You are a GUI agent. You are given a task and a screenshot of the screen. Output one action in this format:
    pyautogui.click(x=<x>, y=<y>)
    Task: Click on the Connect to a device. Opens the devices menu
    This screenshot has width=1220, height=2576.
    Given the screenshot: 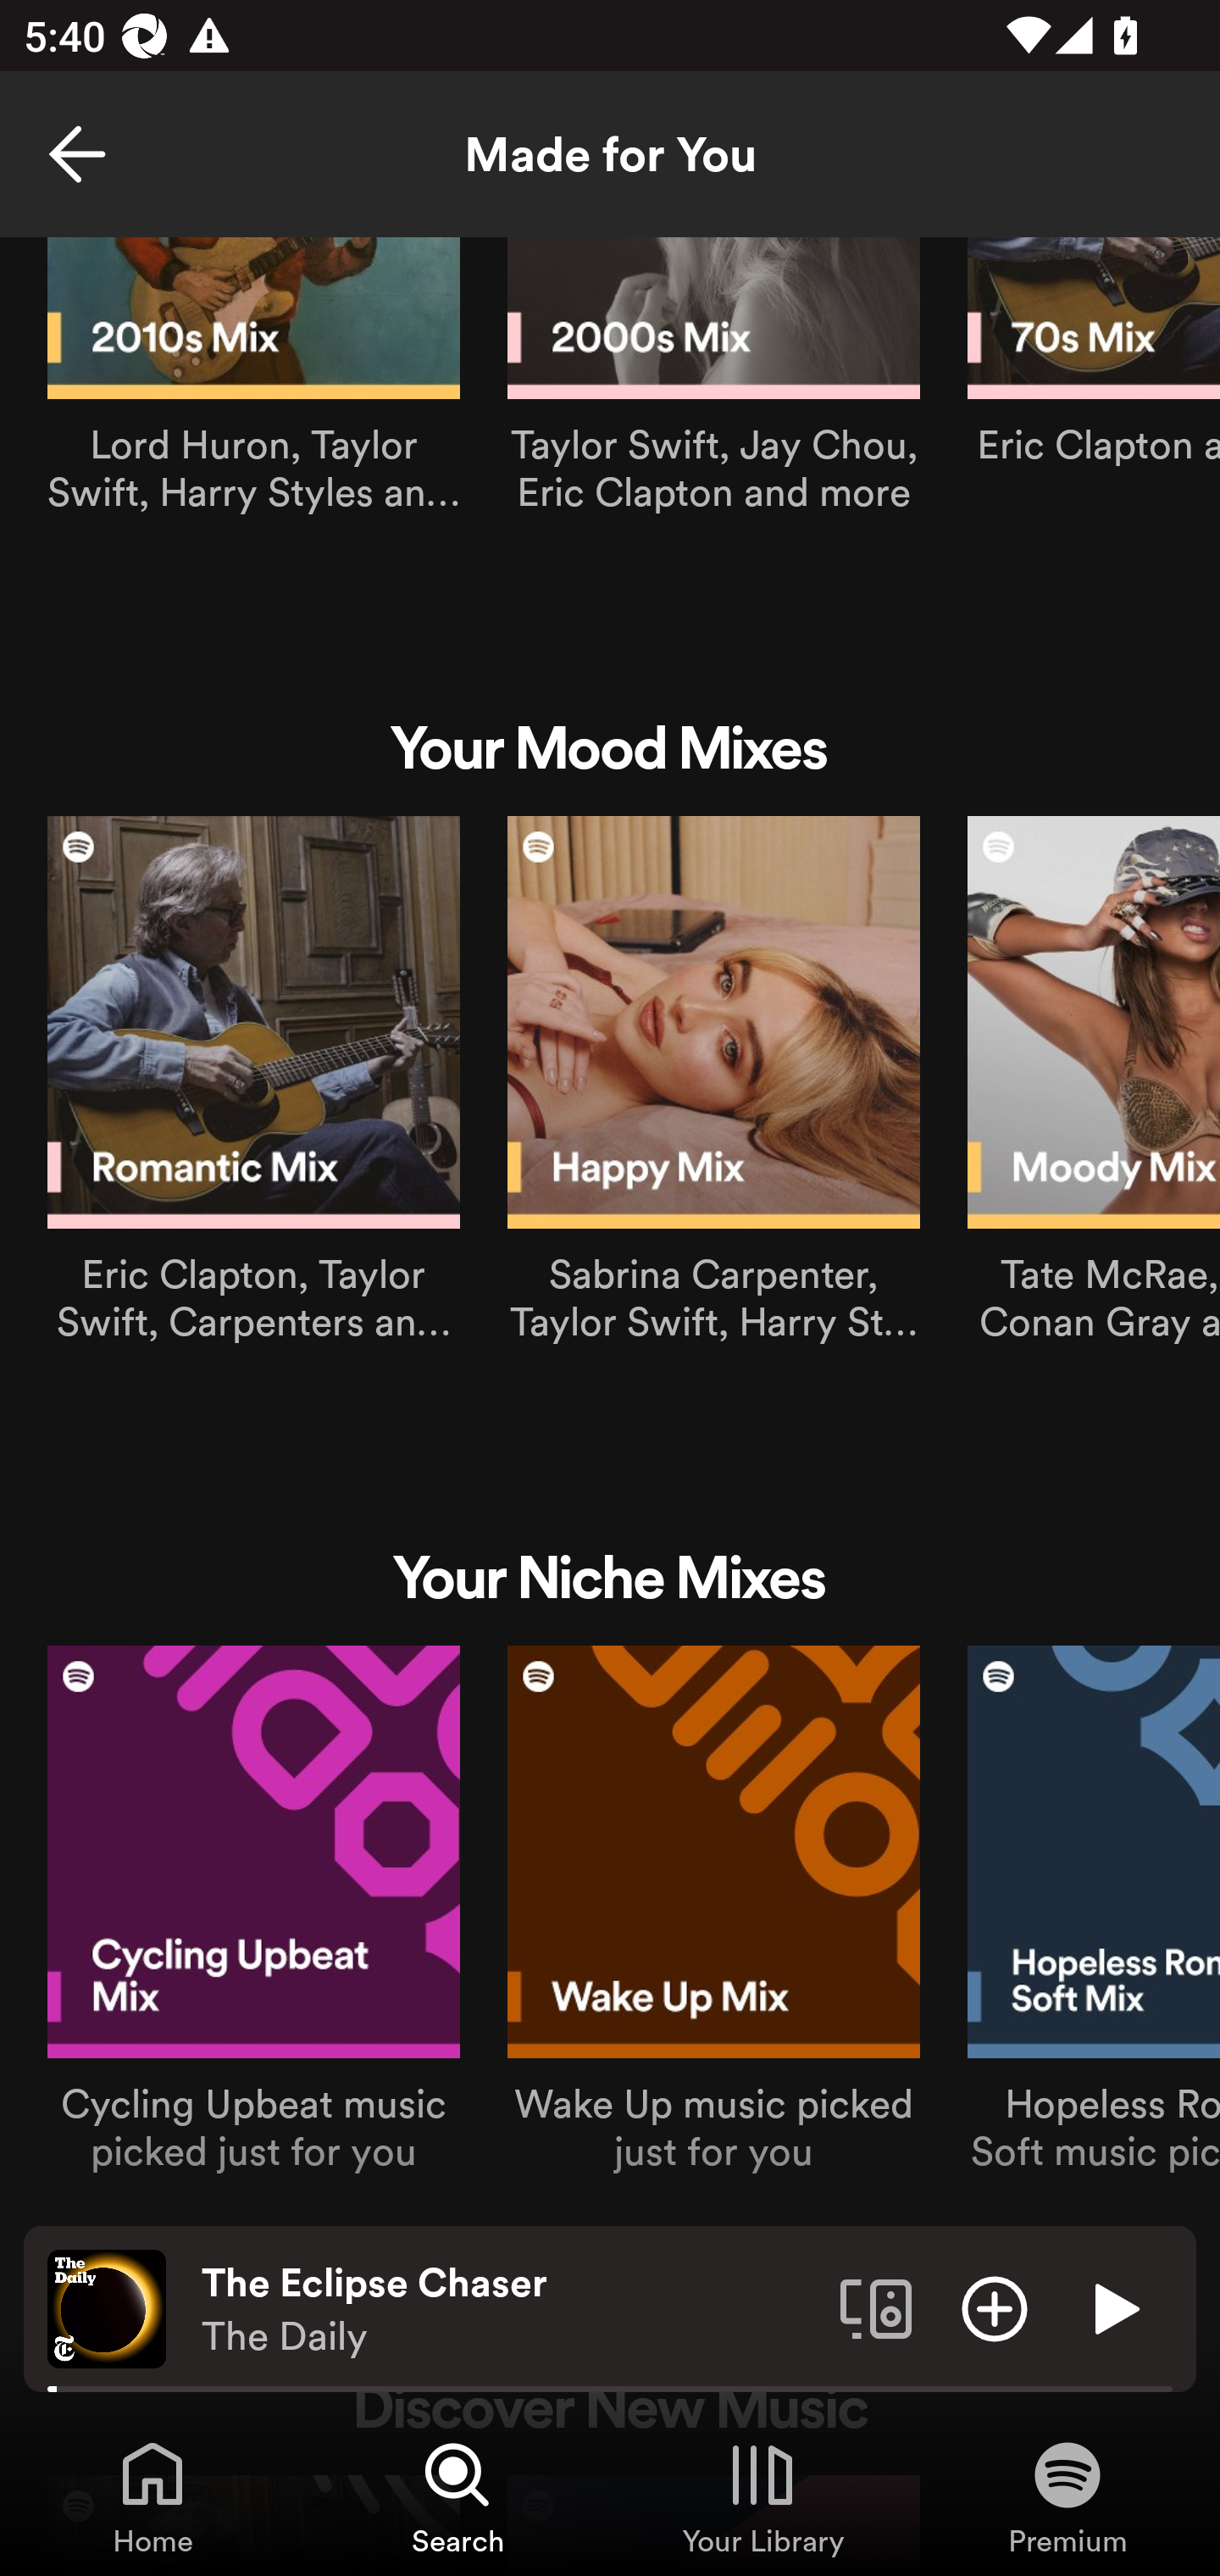 What is the action you would take?
    pyautogui.click(x=876, y=2307)
    